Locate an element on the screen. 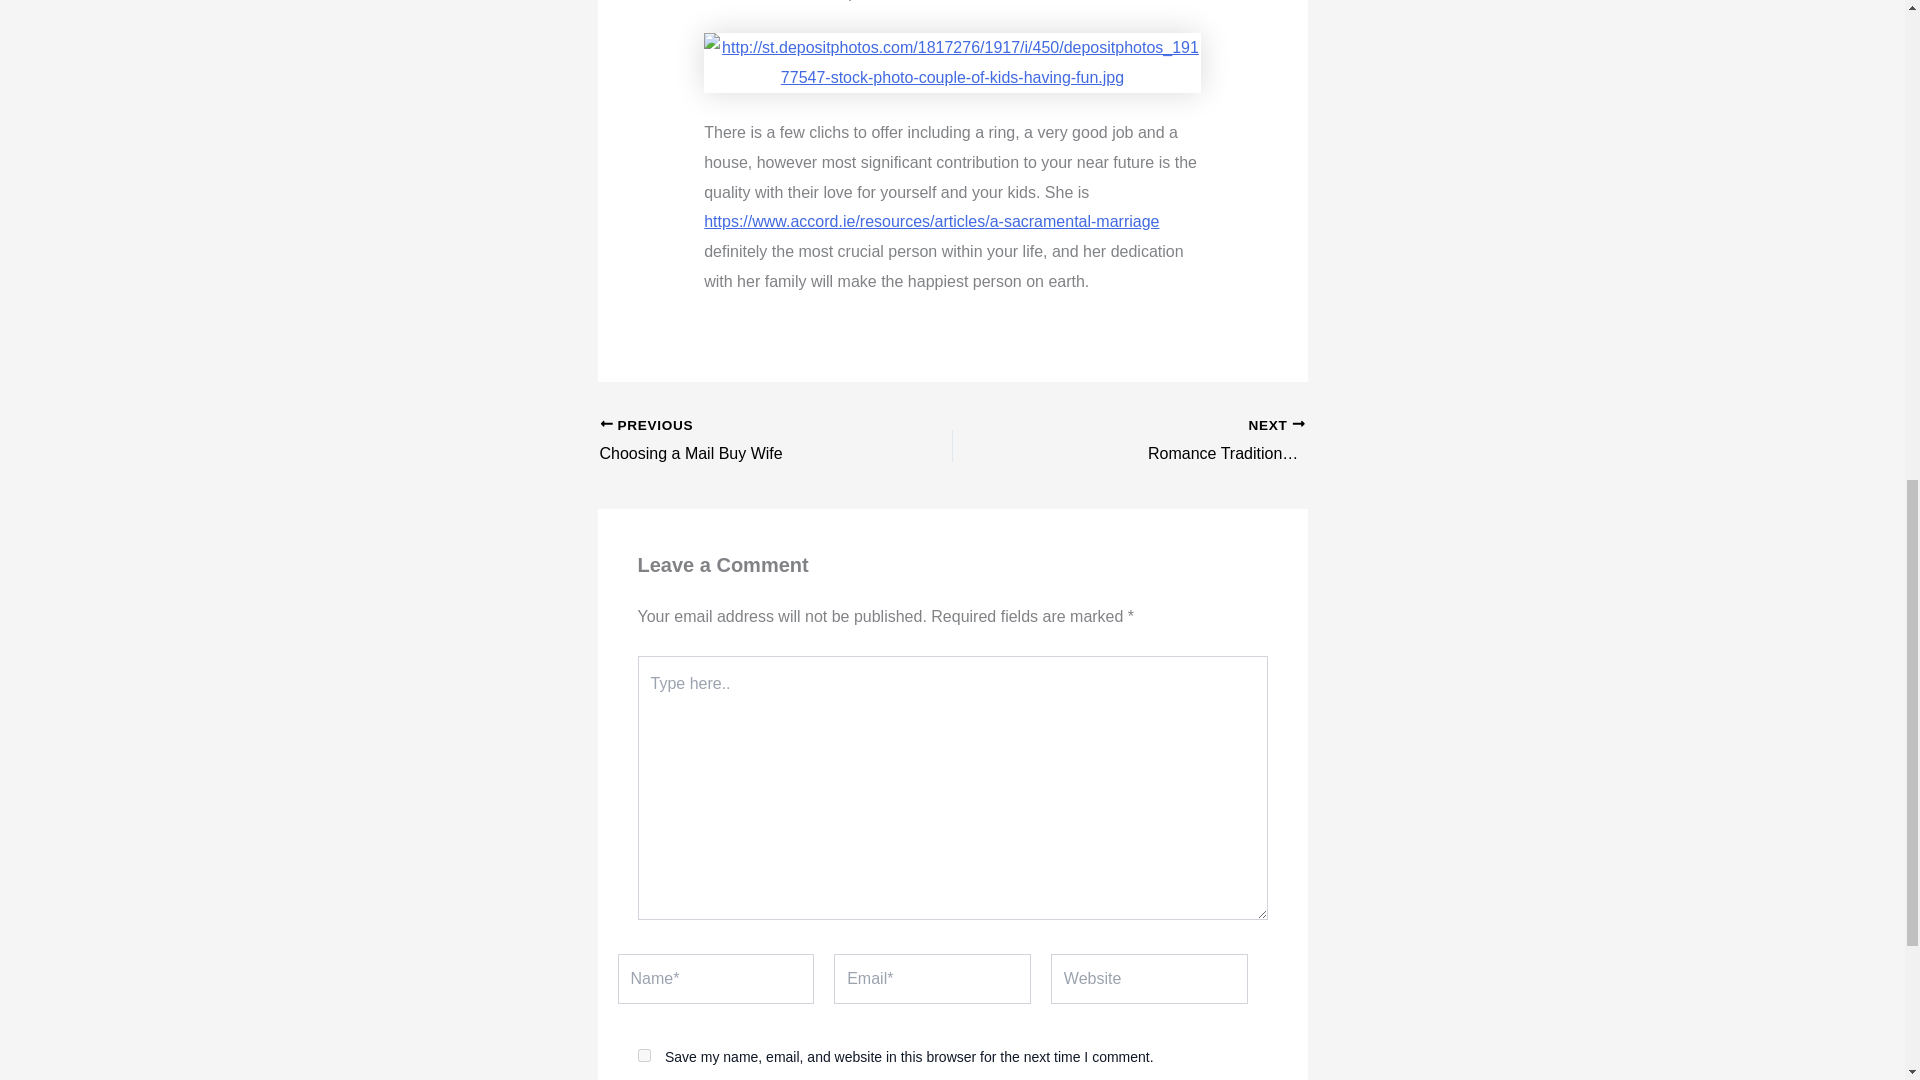 The image size is (1920, 1080). Romance Traditions in Latin America is located at coordinates (1216, 441).